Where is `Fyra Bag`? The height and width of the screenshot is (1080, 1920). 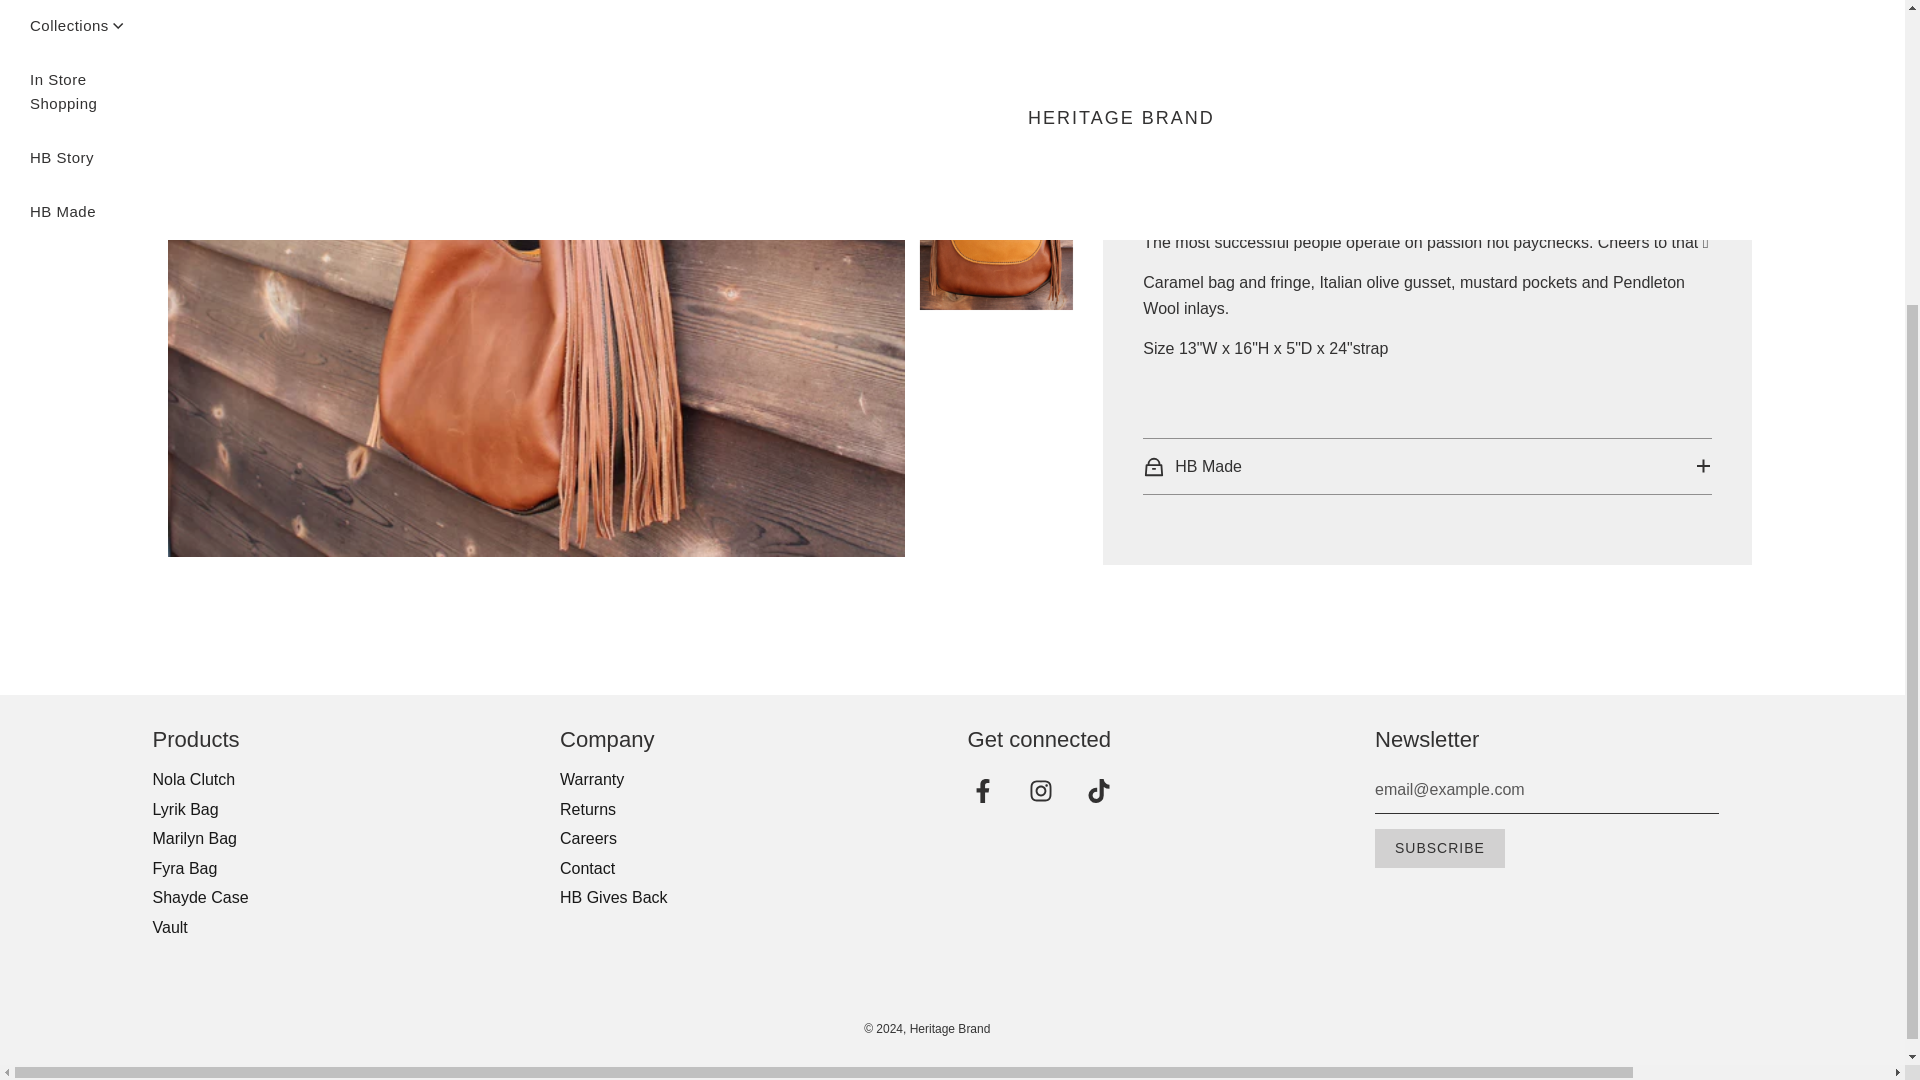
Fyra Bag is located at coordinates (184, 868).